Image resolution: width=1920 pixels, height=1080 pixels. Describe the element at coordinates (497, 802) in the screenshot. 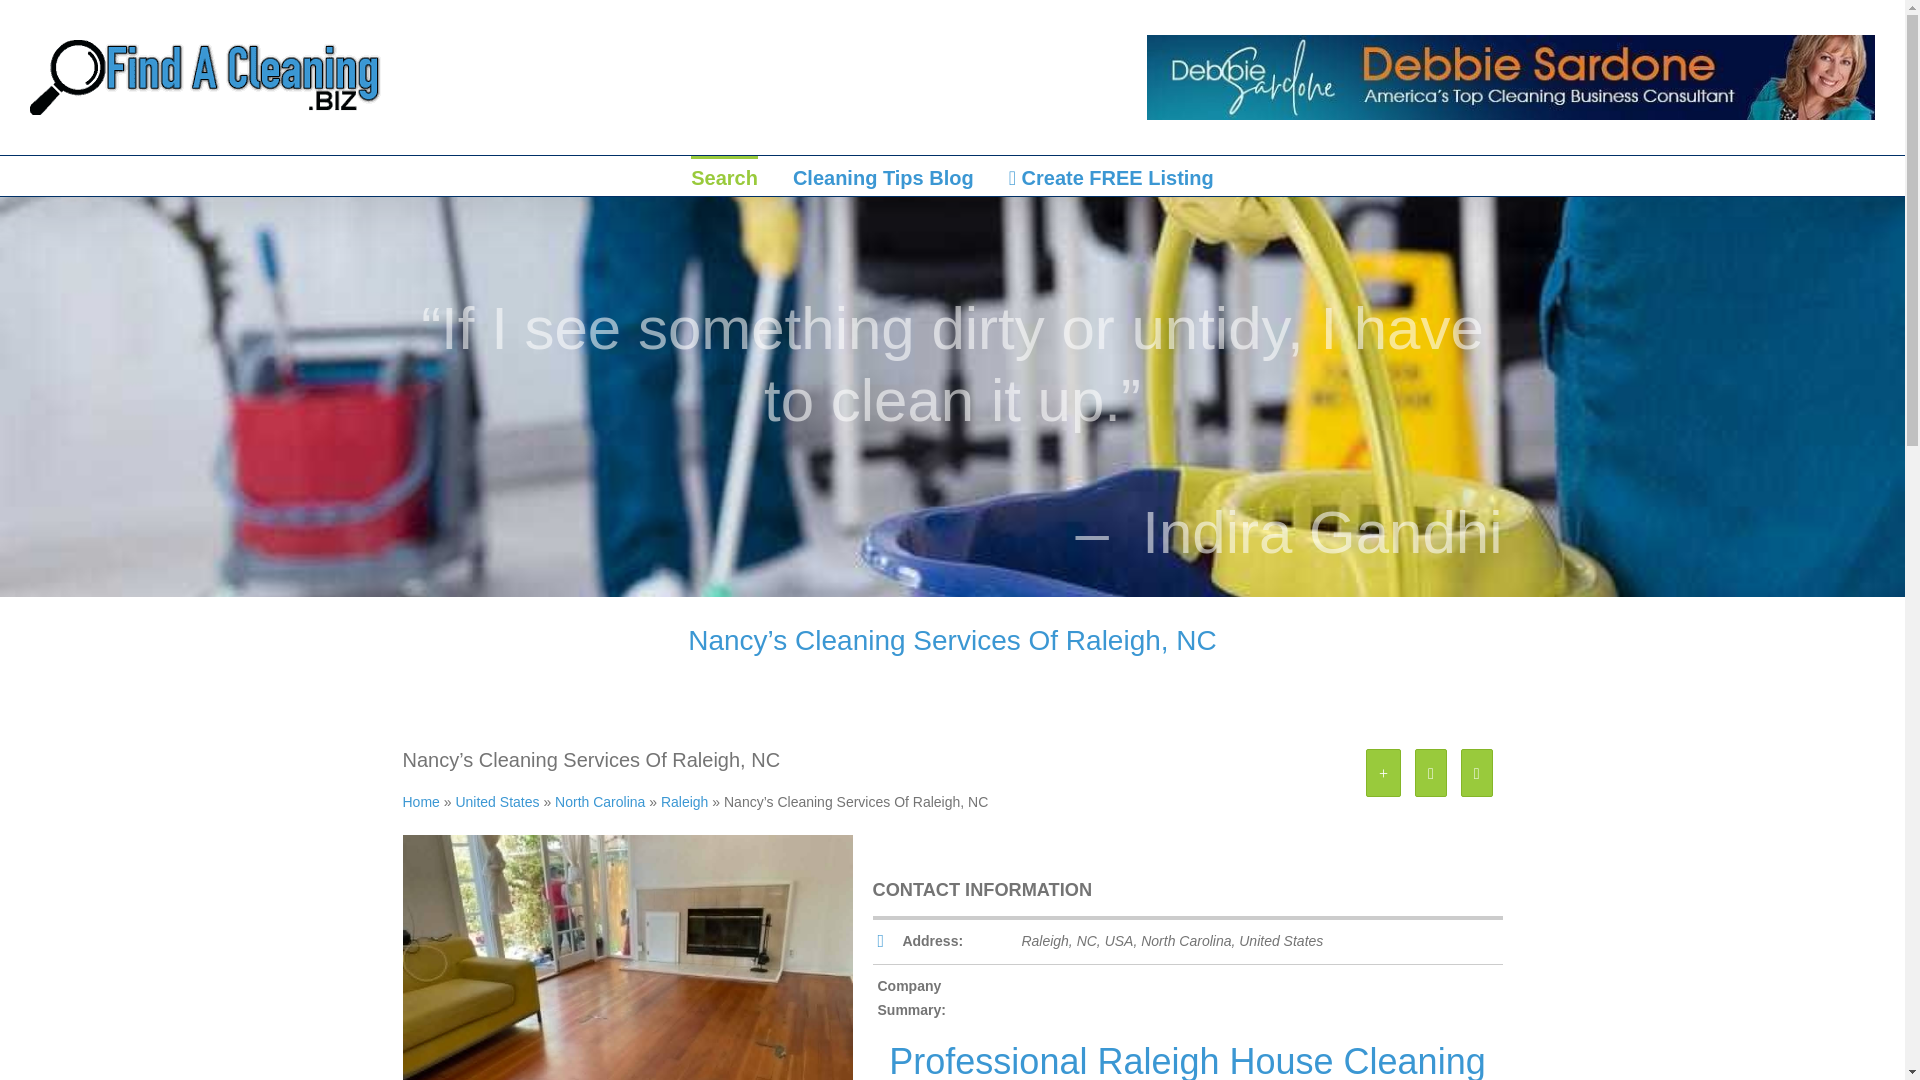

I see `View all listings in United States` at that location.